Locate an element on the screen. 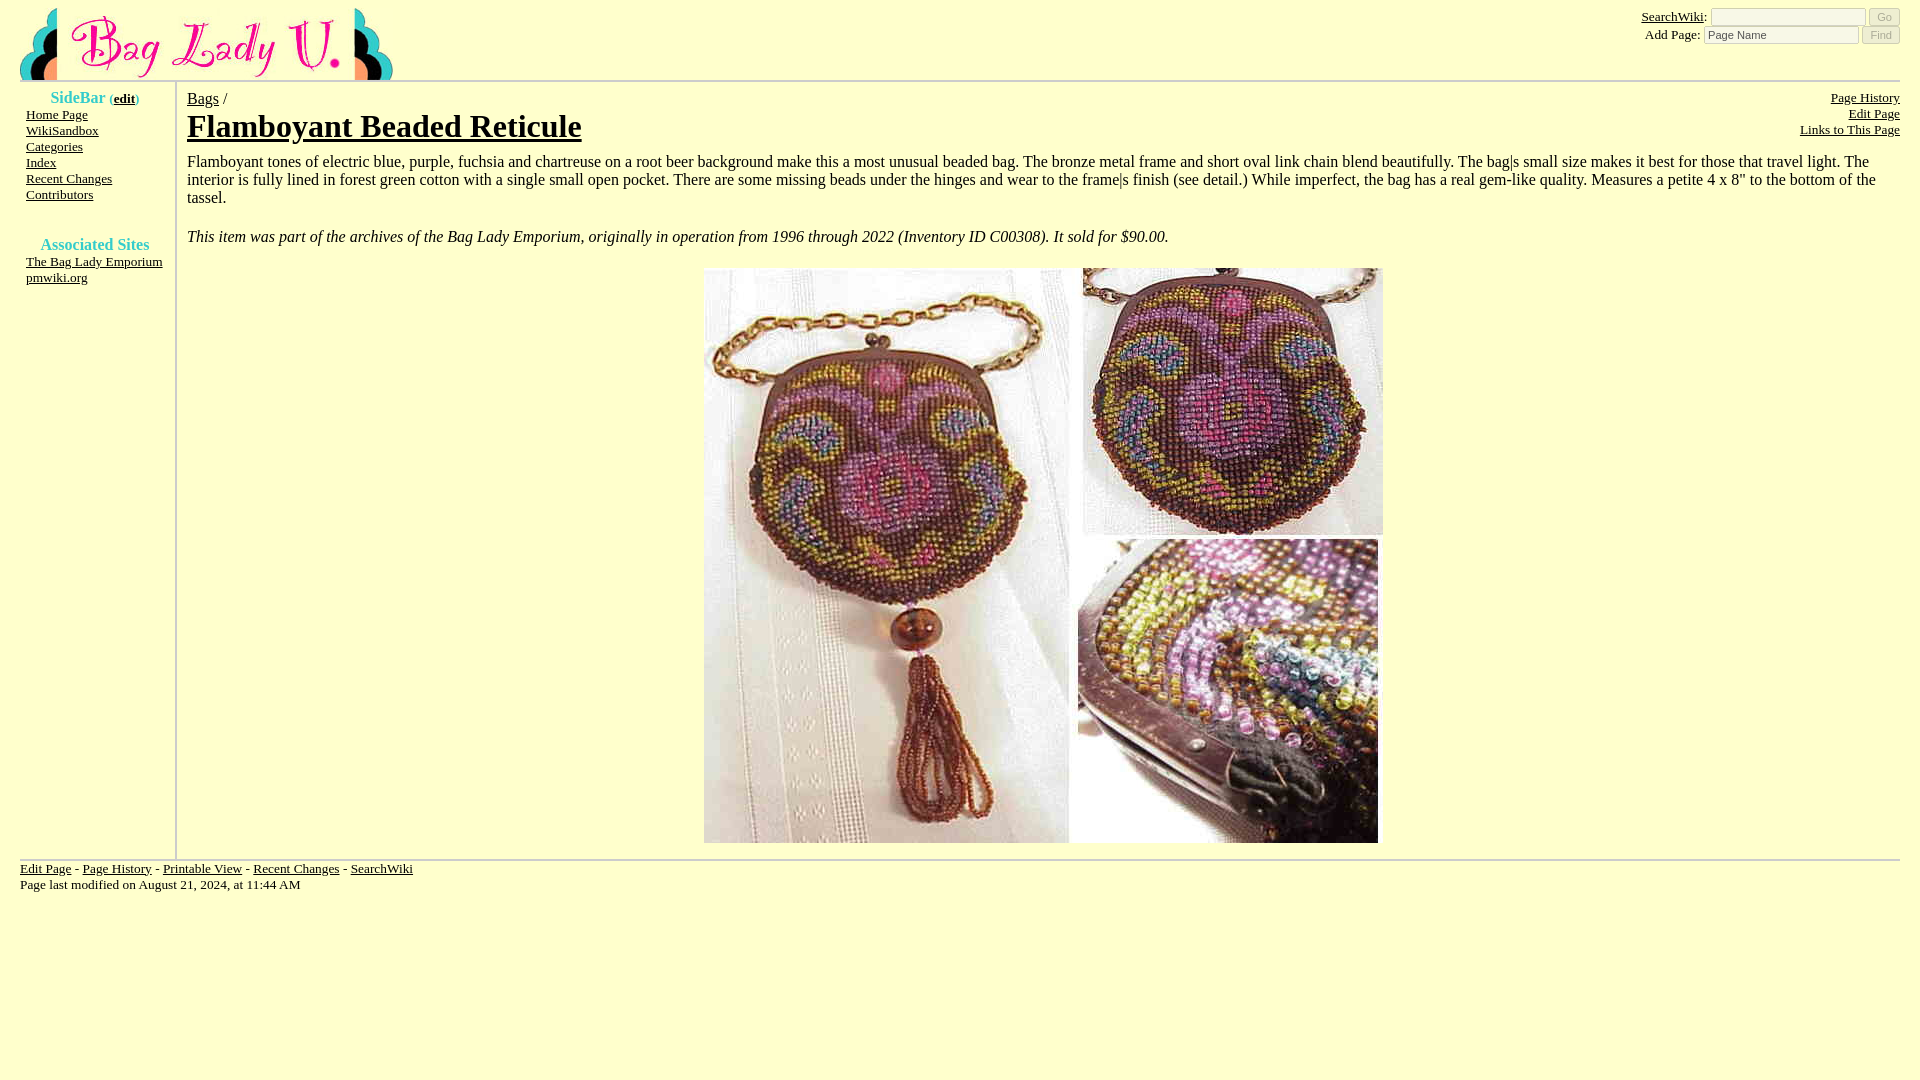 This screenshot has height=1080, width=1920. Page Name is located at coordinates (1781, 34).